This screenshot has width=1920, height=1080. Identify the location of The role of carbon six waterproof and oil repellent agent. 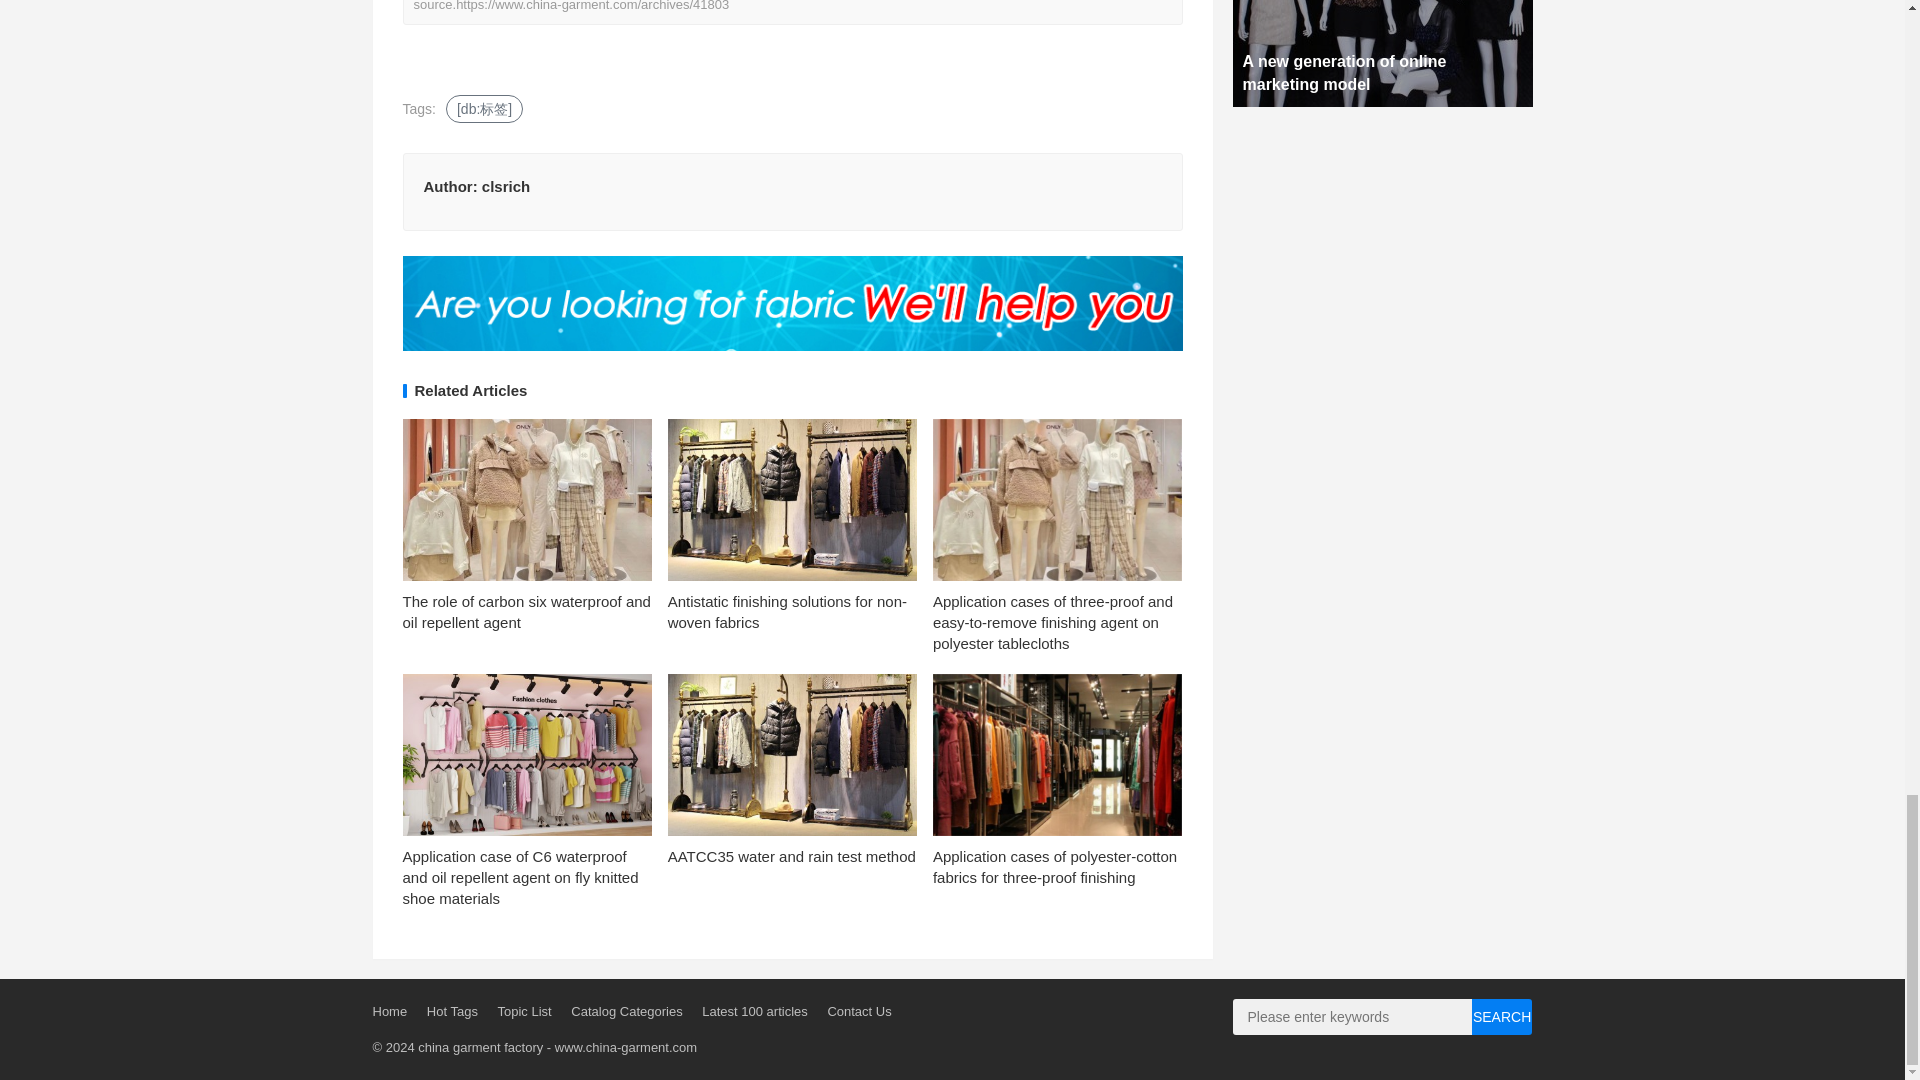
(526, 611).